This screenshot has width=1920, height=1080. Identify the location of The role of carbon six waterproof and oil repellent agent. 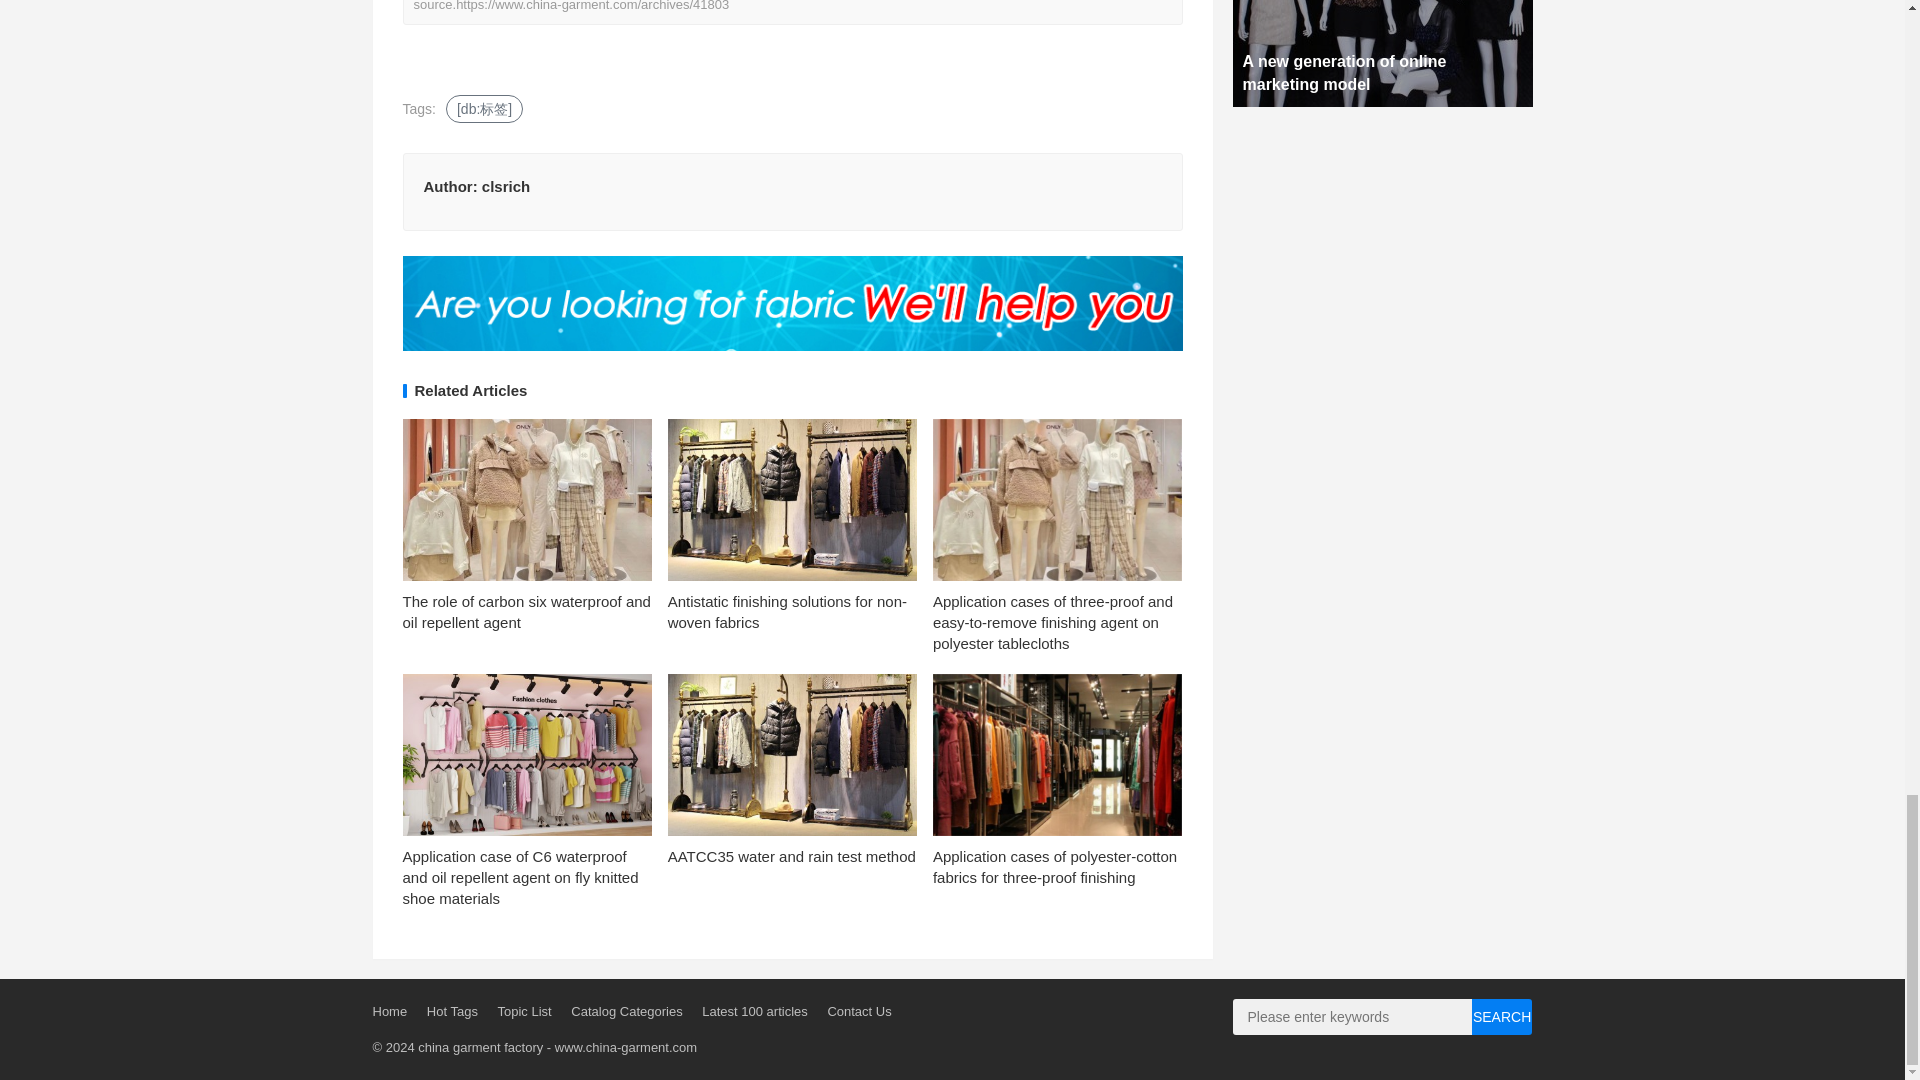
(526, 611).